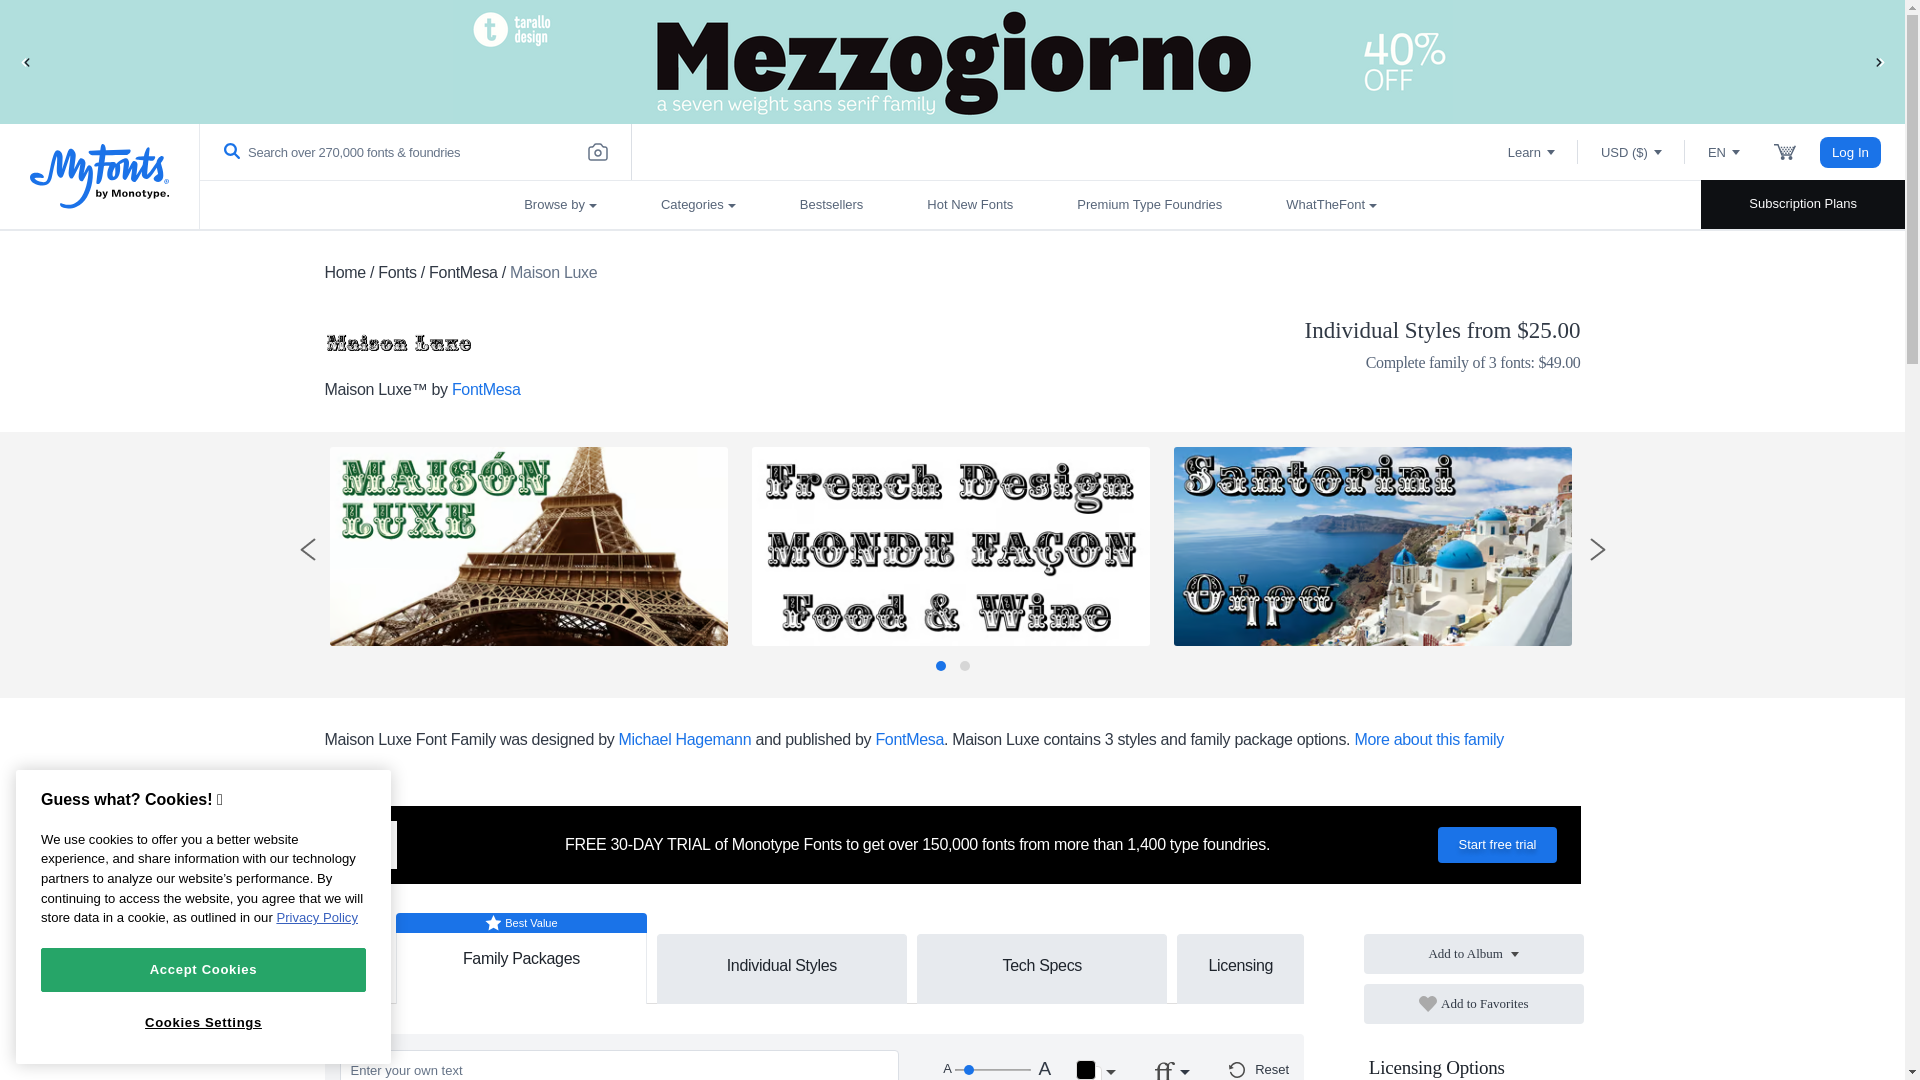  I want to click on Log In, so click(1850, 152).